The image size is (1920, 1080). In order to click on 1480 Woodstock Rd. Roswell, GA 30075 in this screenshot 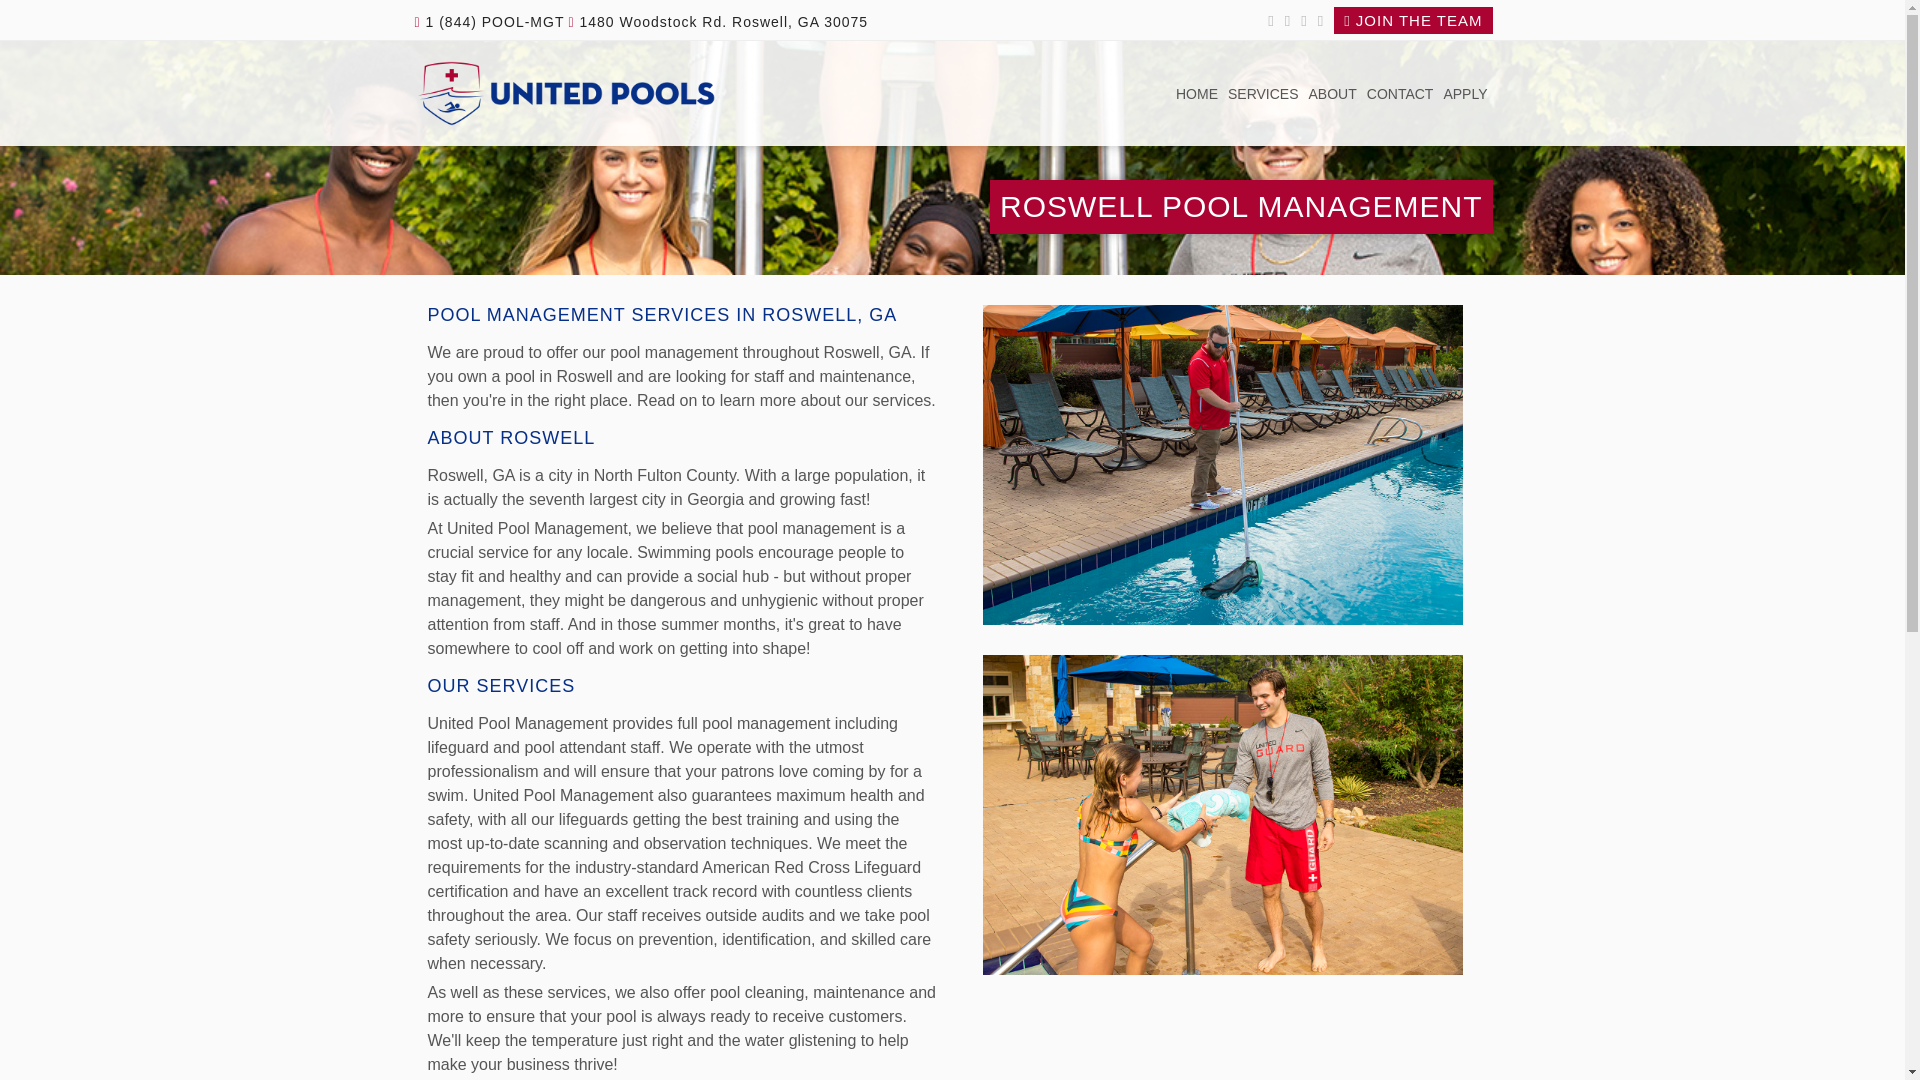, I will do `click(718, 22)`.